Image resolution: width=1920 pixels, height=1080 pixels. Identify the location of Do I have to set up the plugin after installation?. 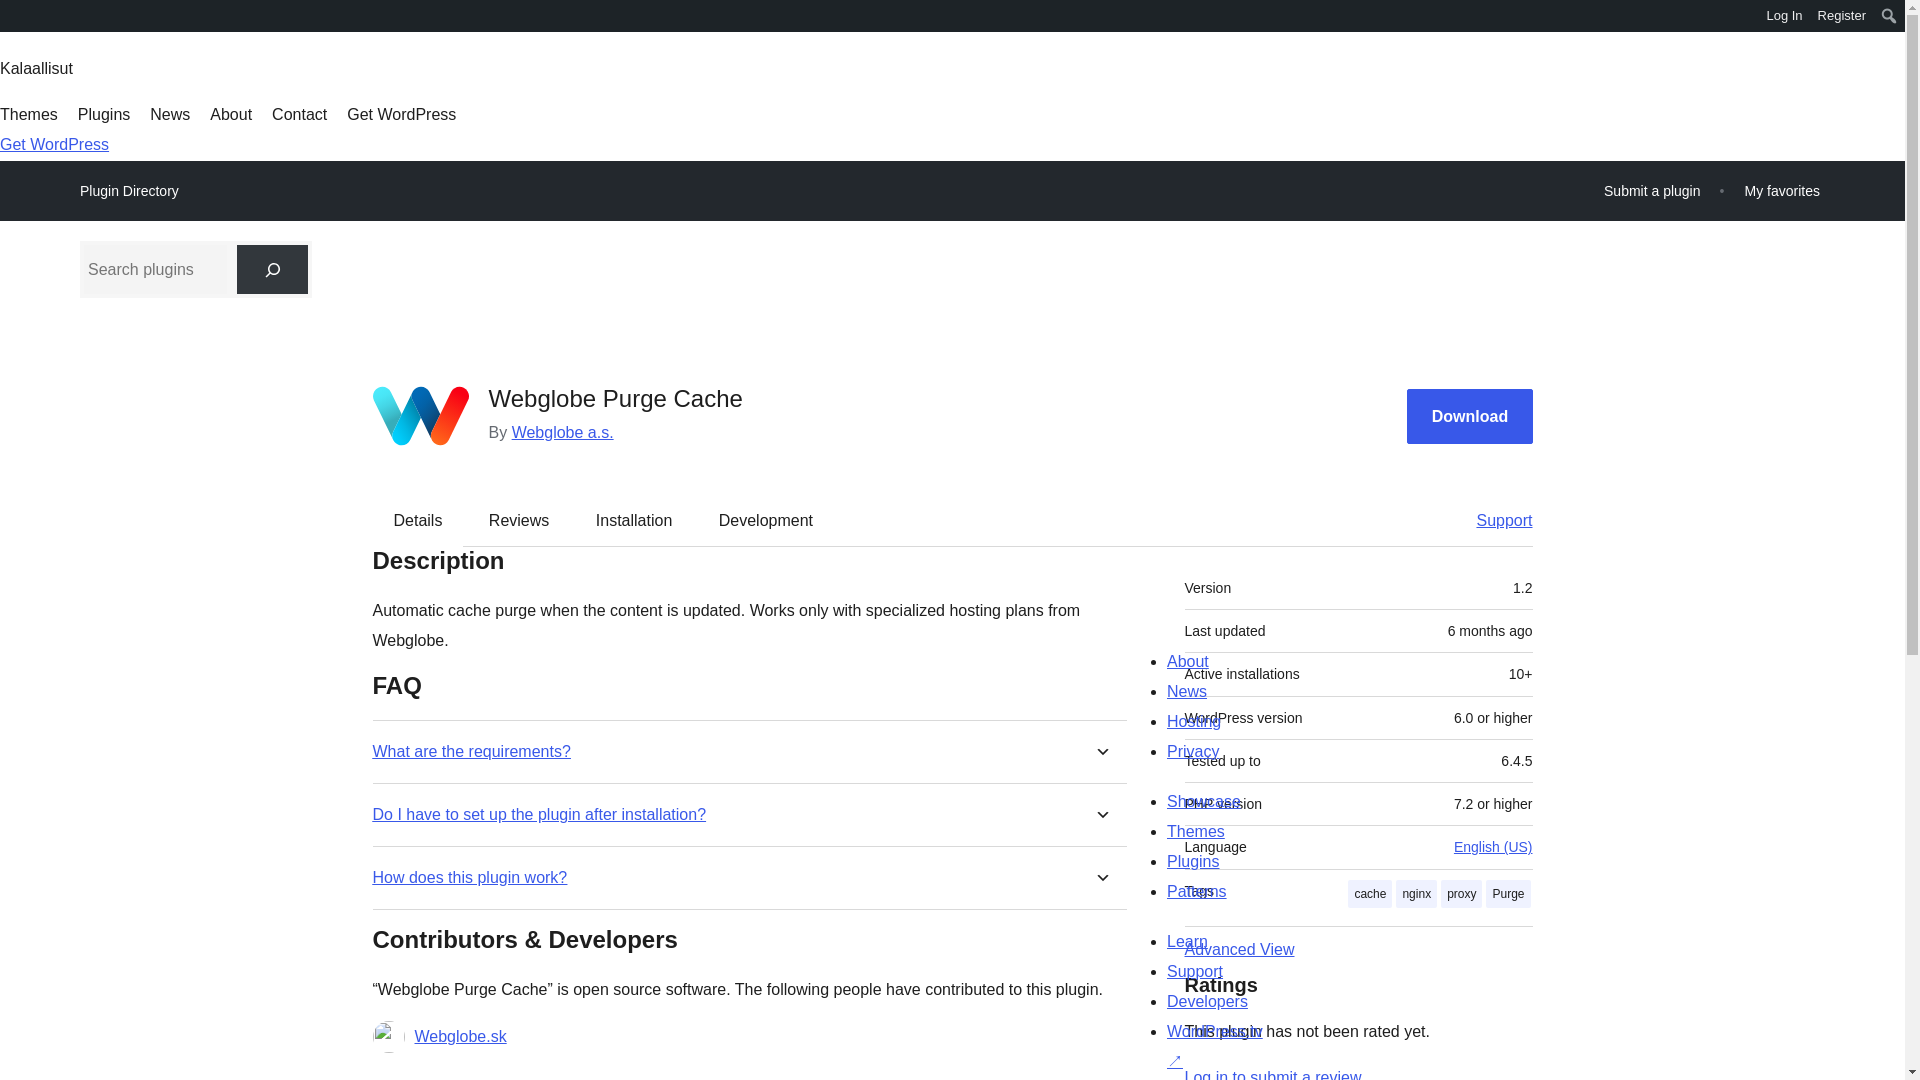
(539, 814).